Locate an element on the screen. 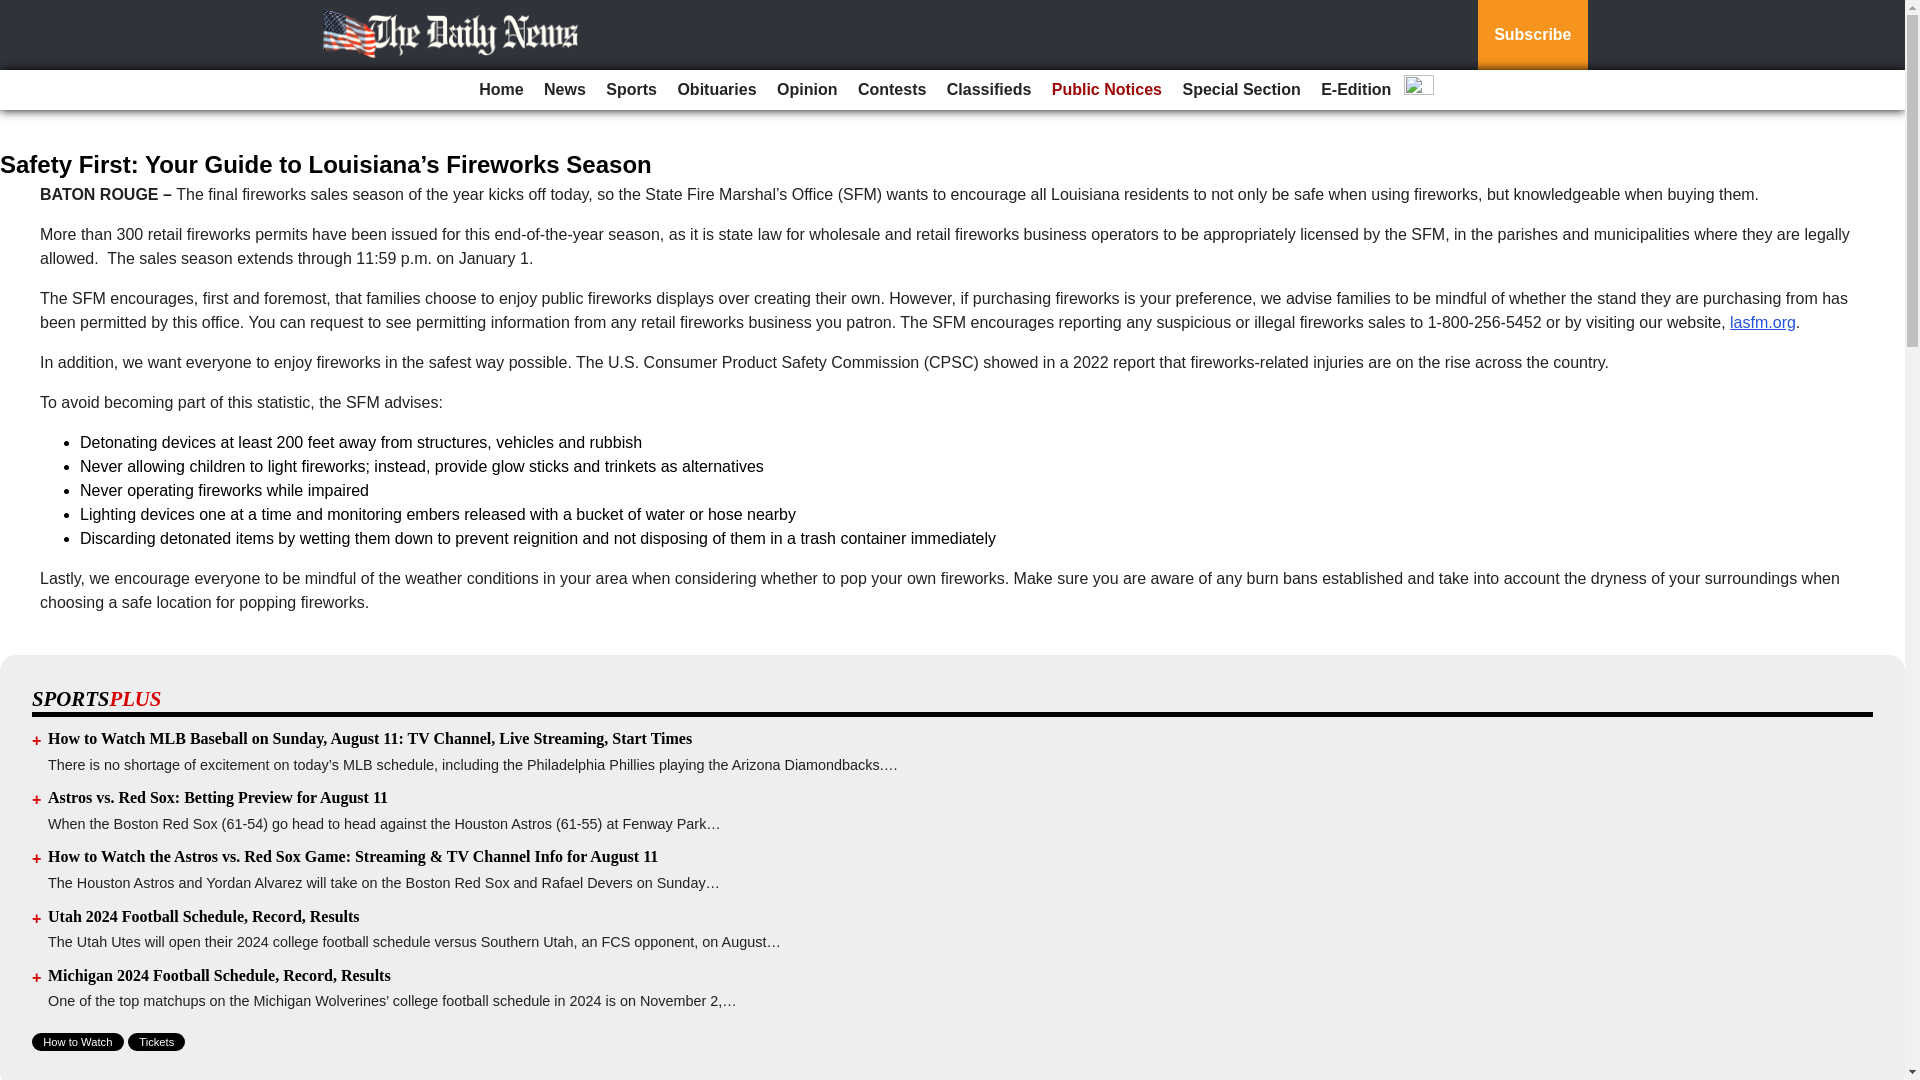 This screenshot has width=1920, height=1080. Contests is located at coordinates (892, 90).